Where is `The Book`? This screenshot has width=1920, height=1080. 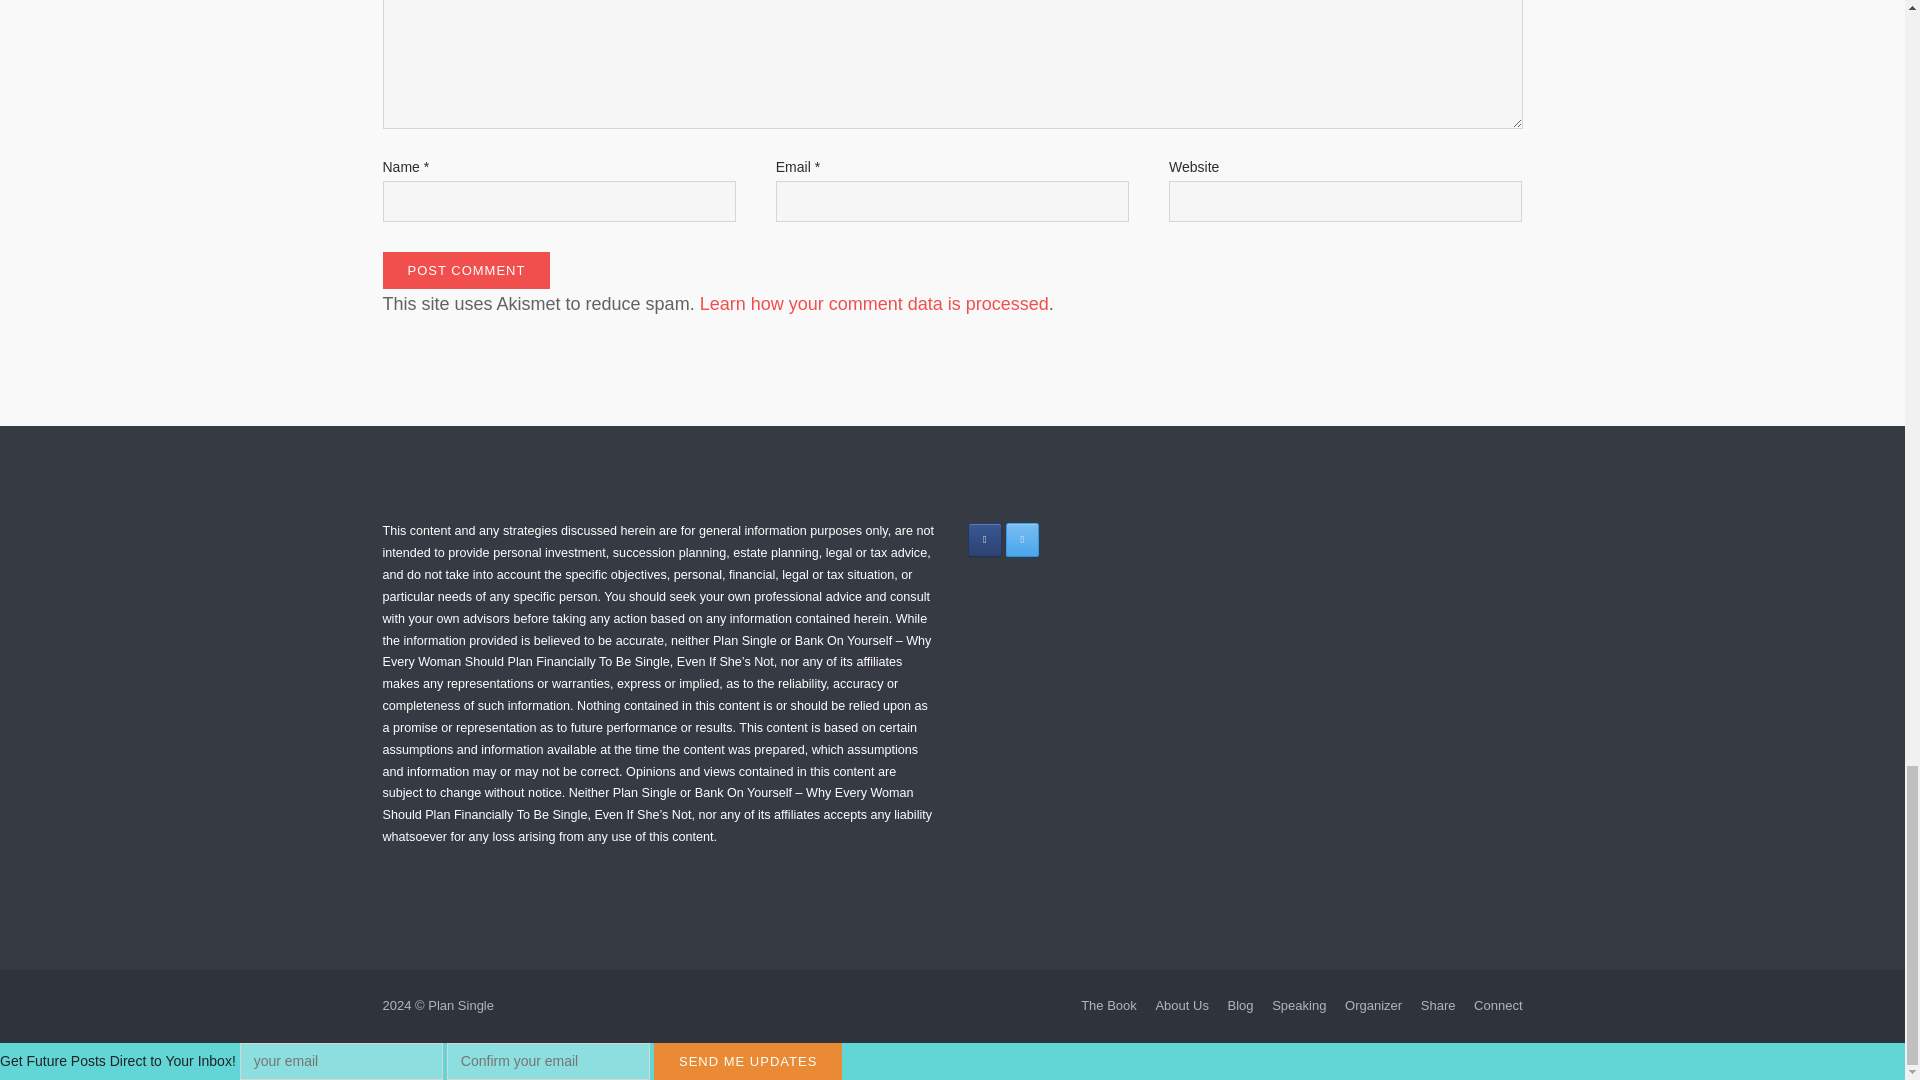 The Book is located at coordinates (1108, 1005).